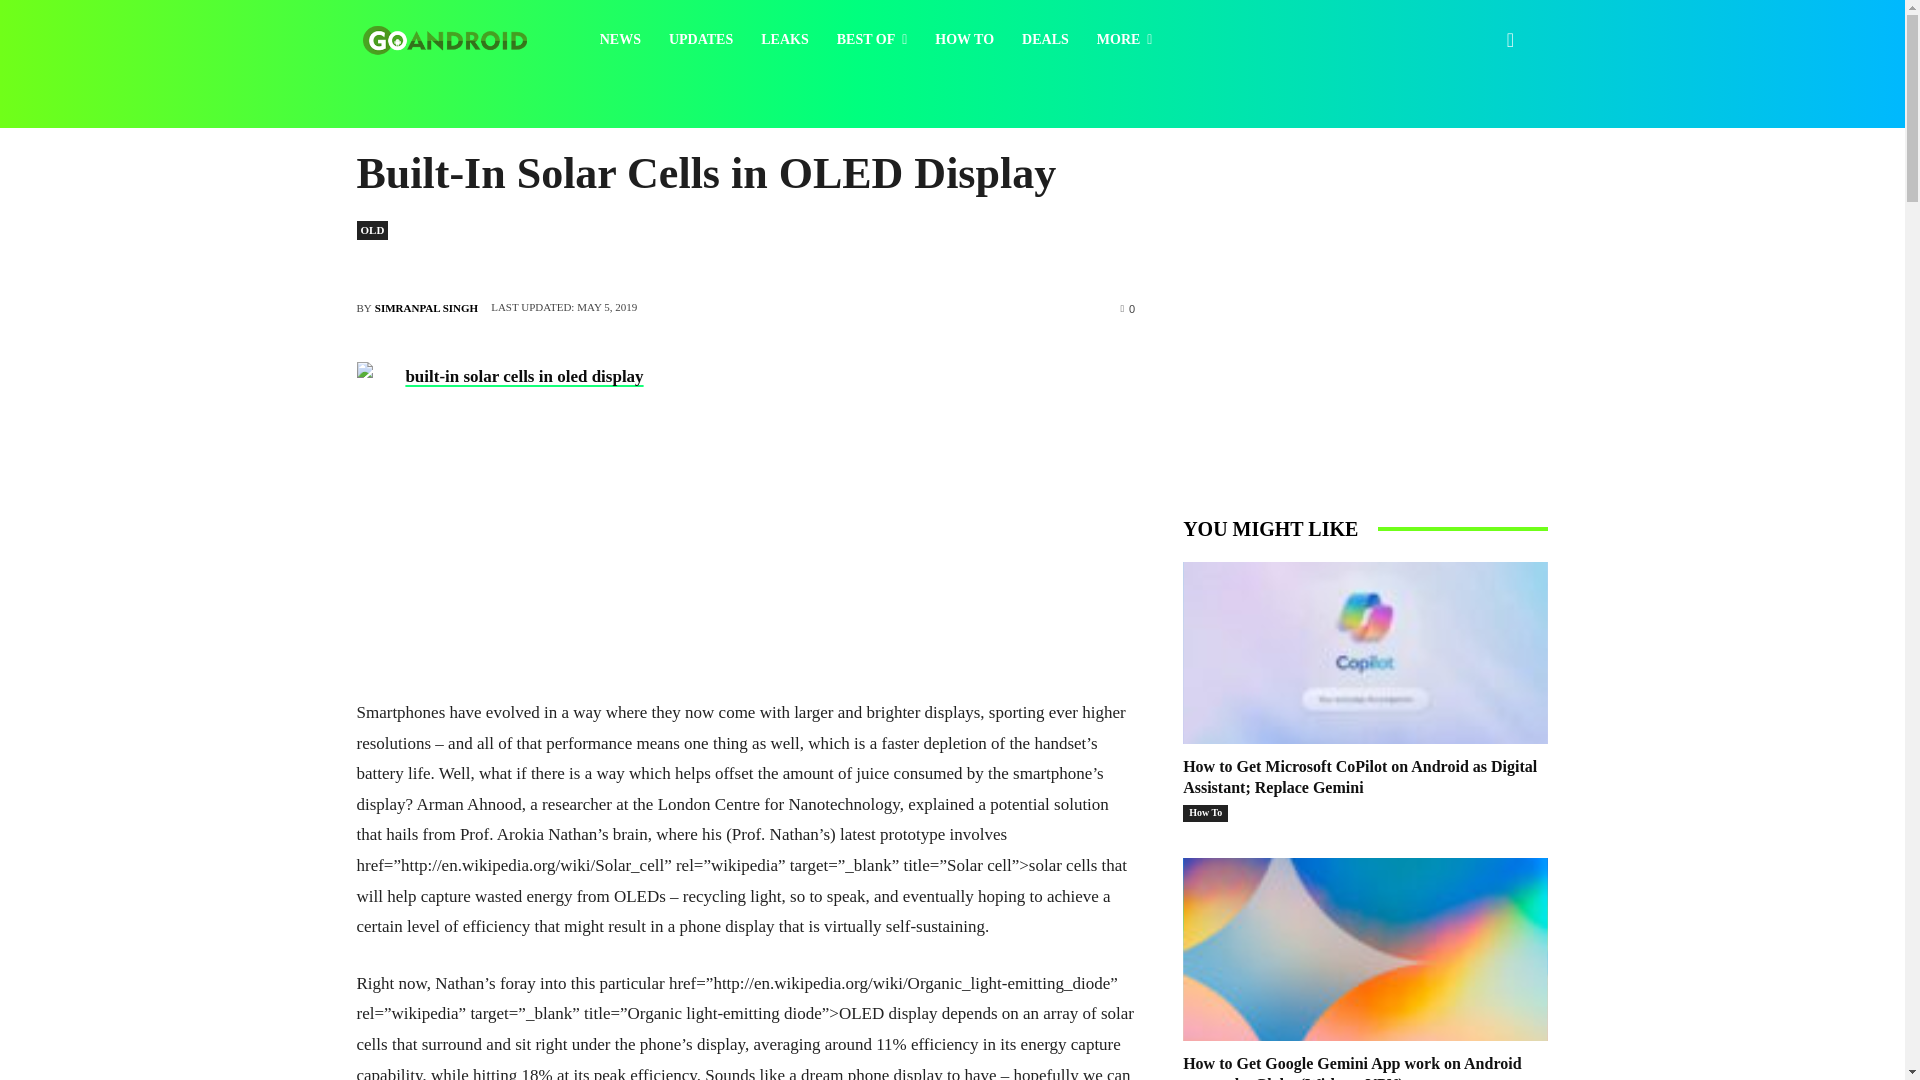  Describe the element at coordinates (700, 40) in the screenshot. I see `UPDATES` at that location.